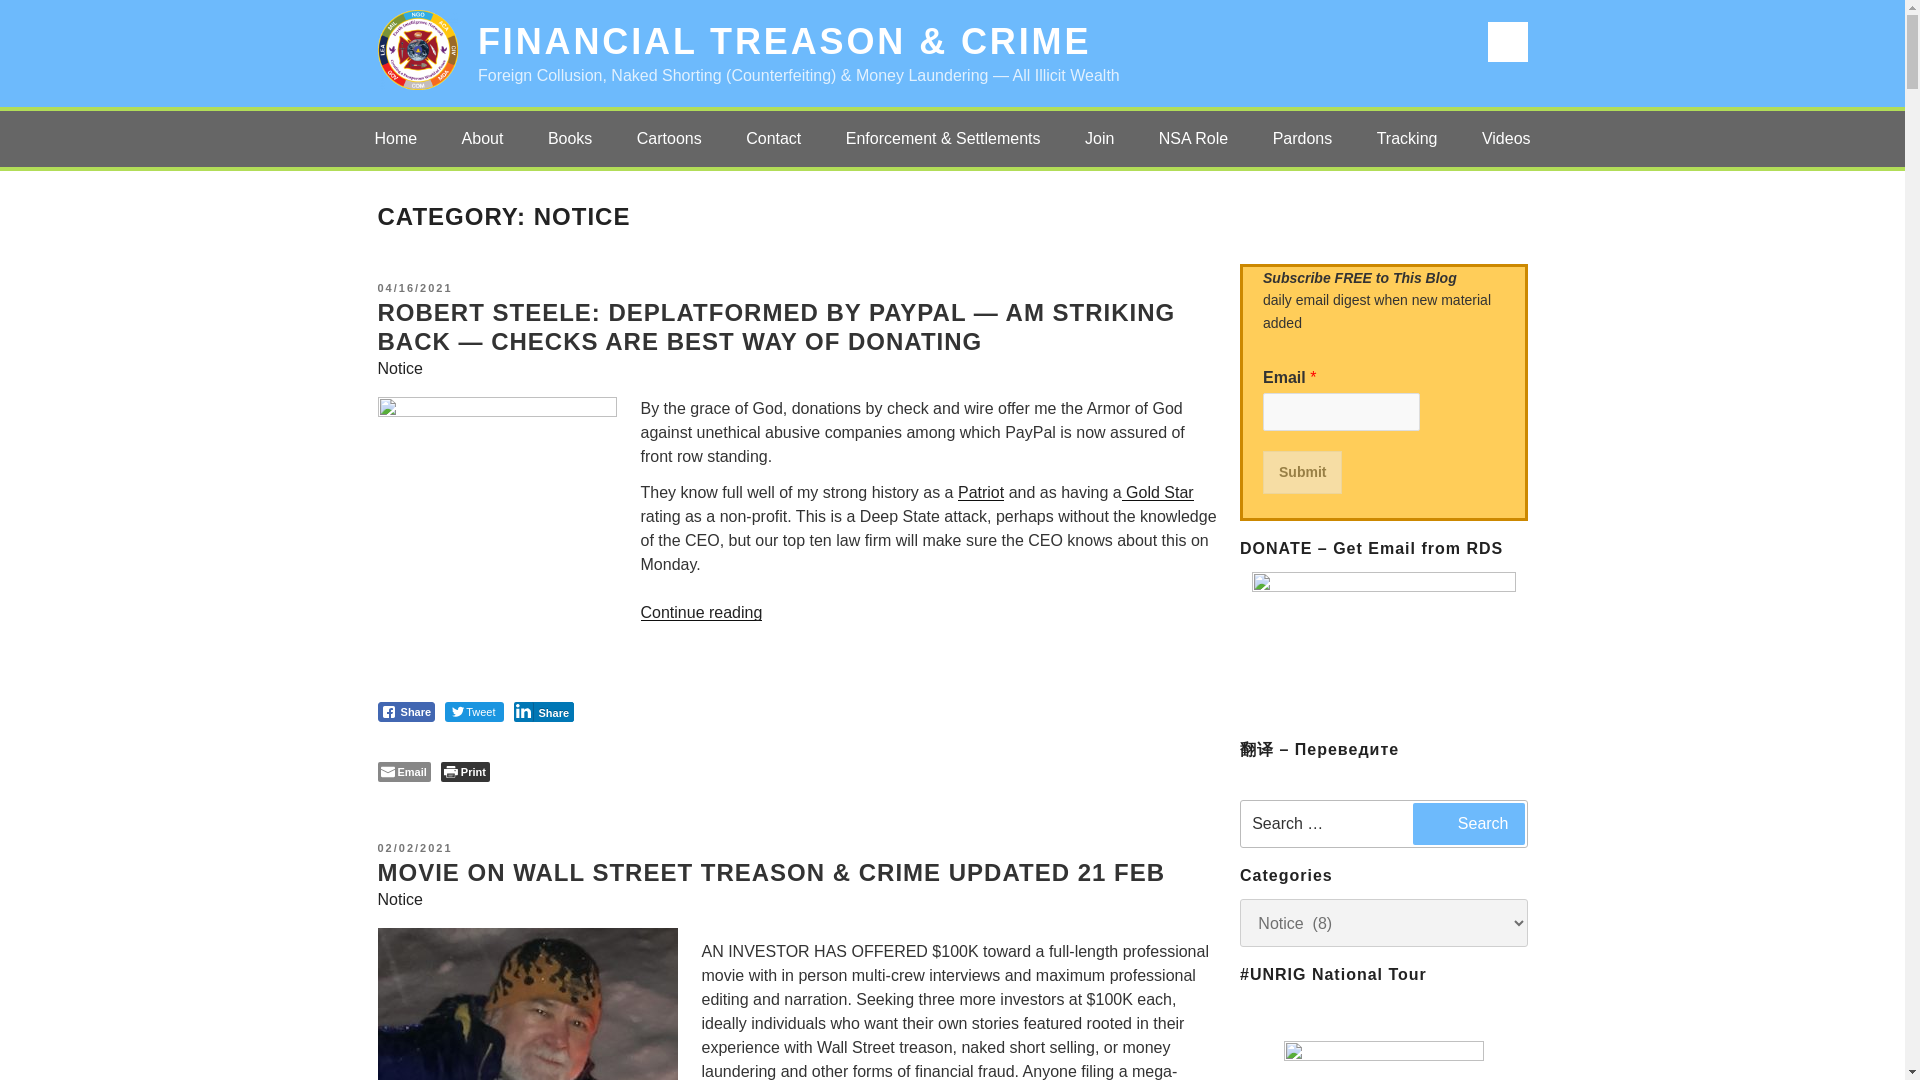 This screenshot has height=1080, width=1920. What do you see at coordinates (400, 900) in the screenshot?
I see `Notice` at bounding box center [400, 900].